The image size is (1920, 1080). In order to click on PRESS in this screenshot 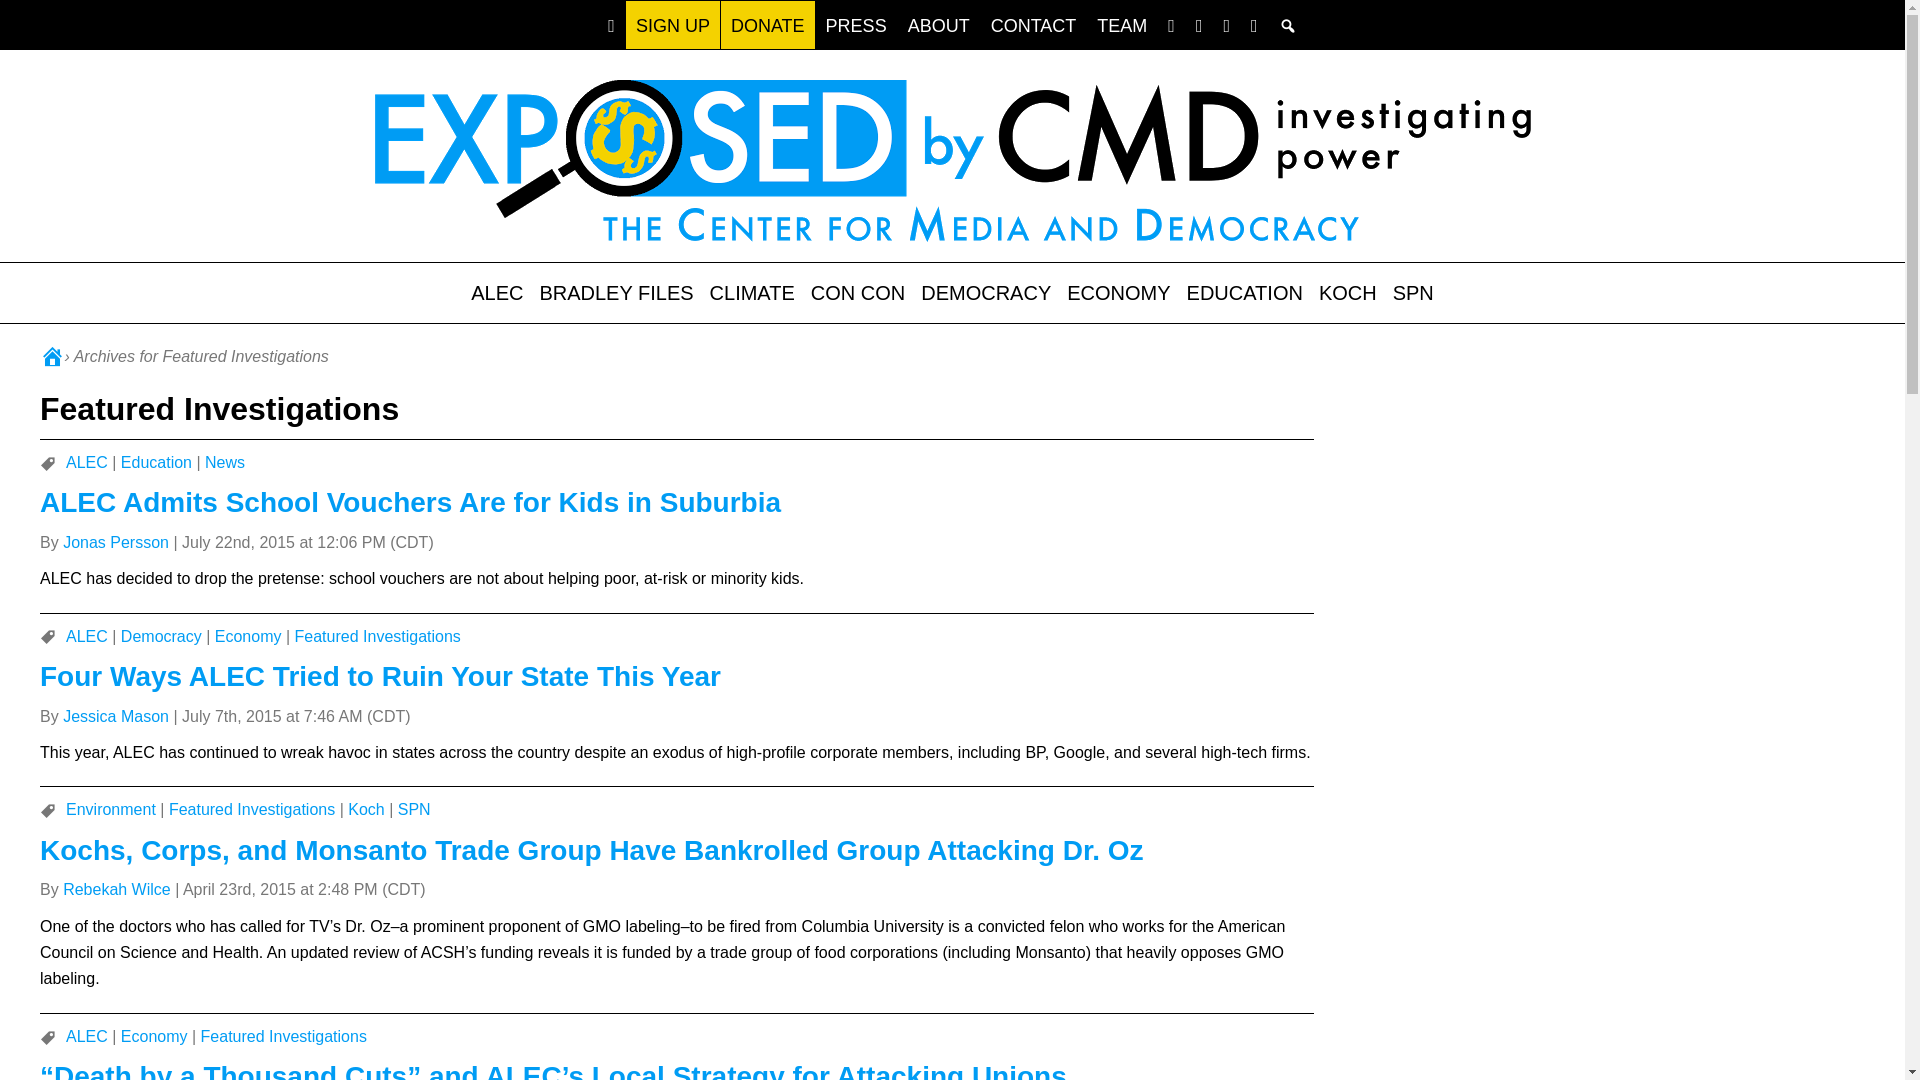, I will do `click(856, 24)`.